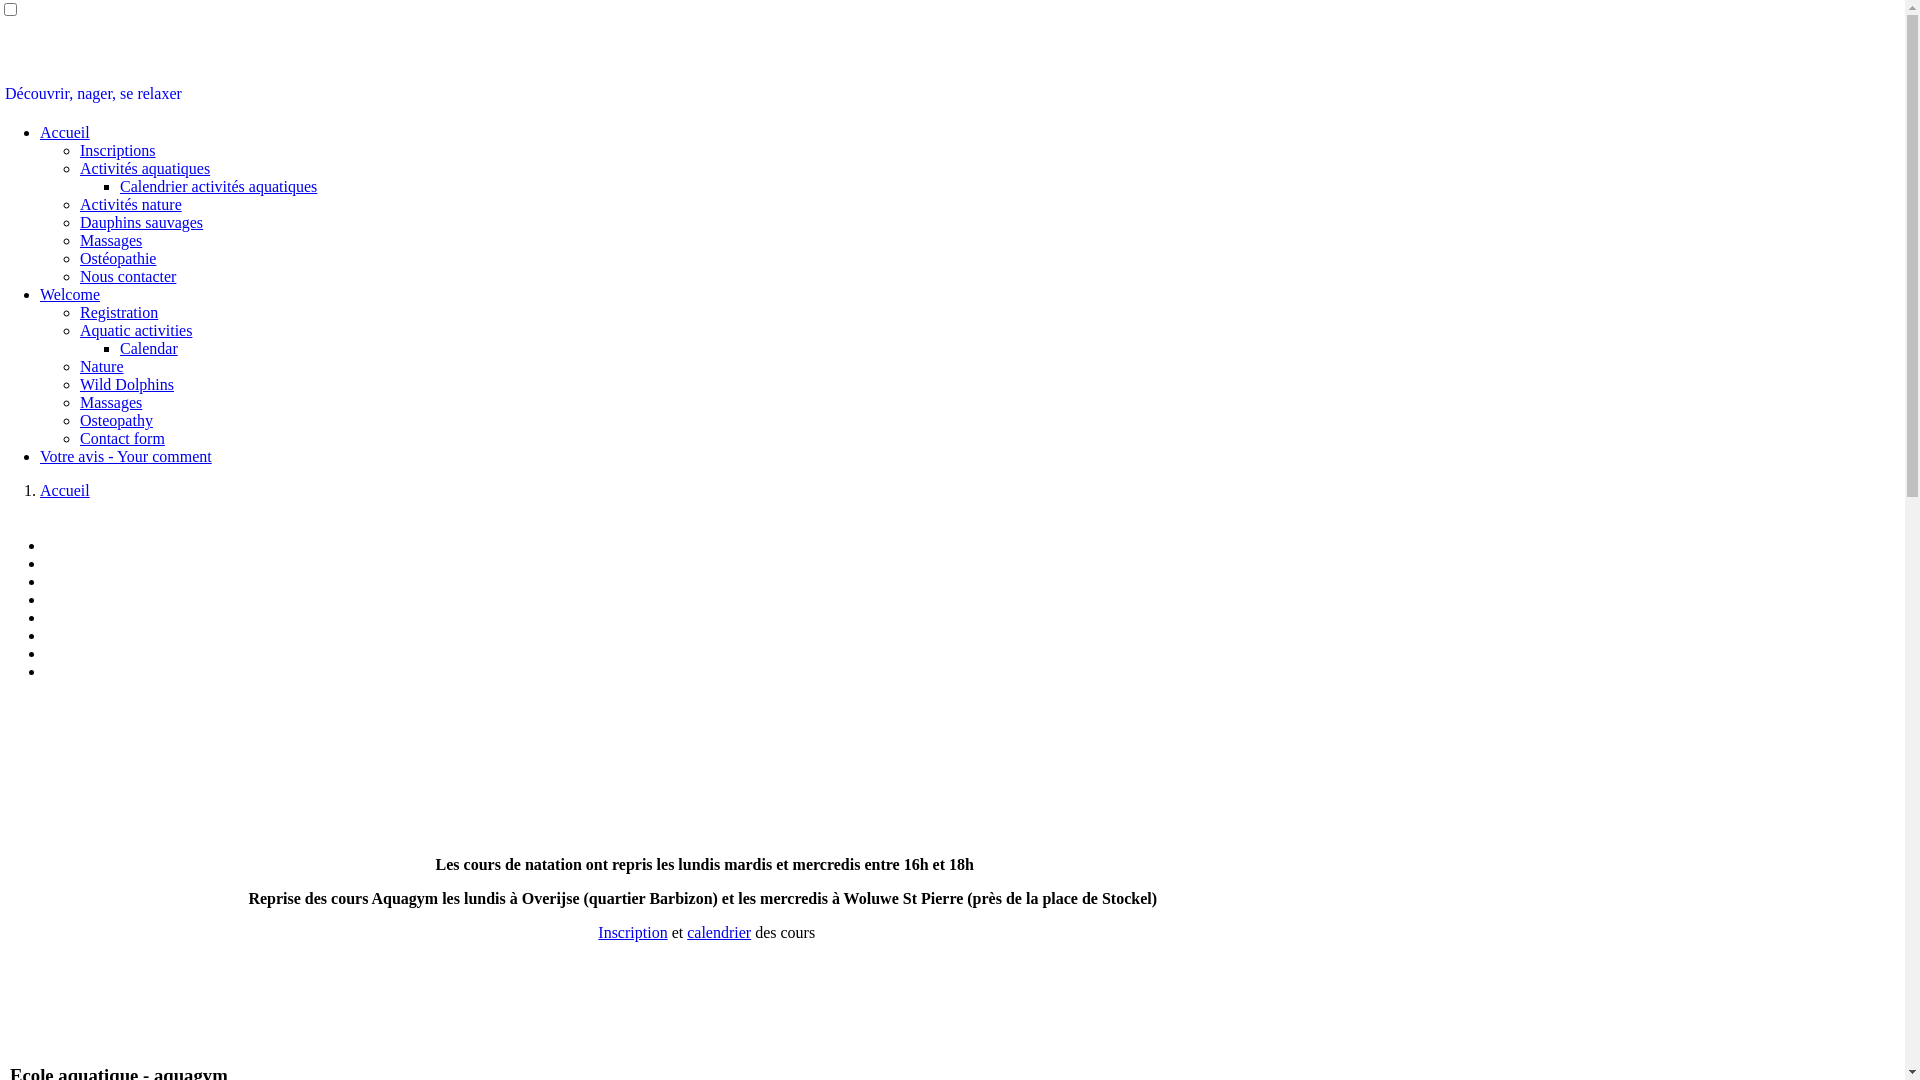 The image size is (1920, 1080). I want to click on Accueil, so click(65, 490).